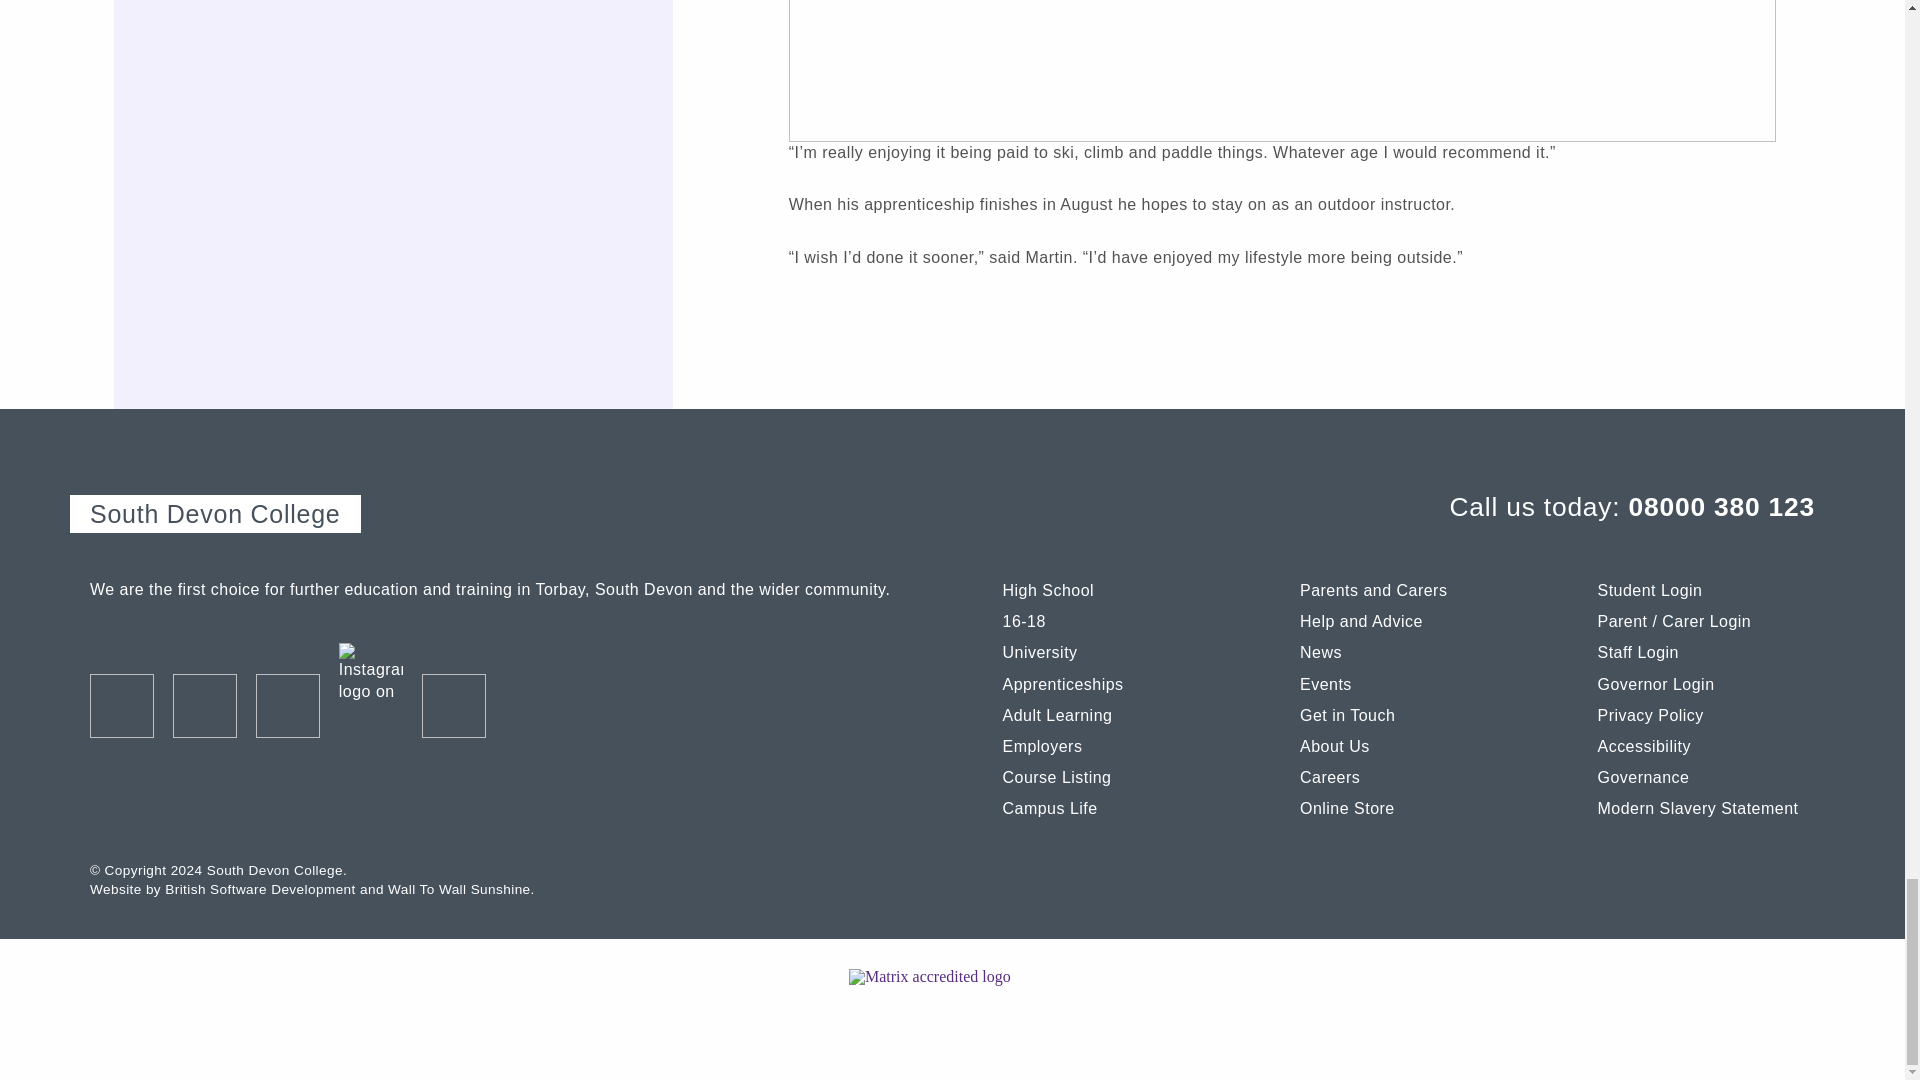  I want to click on Employers, so click(1110, 743).